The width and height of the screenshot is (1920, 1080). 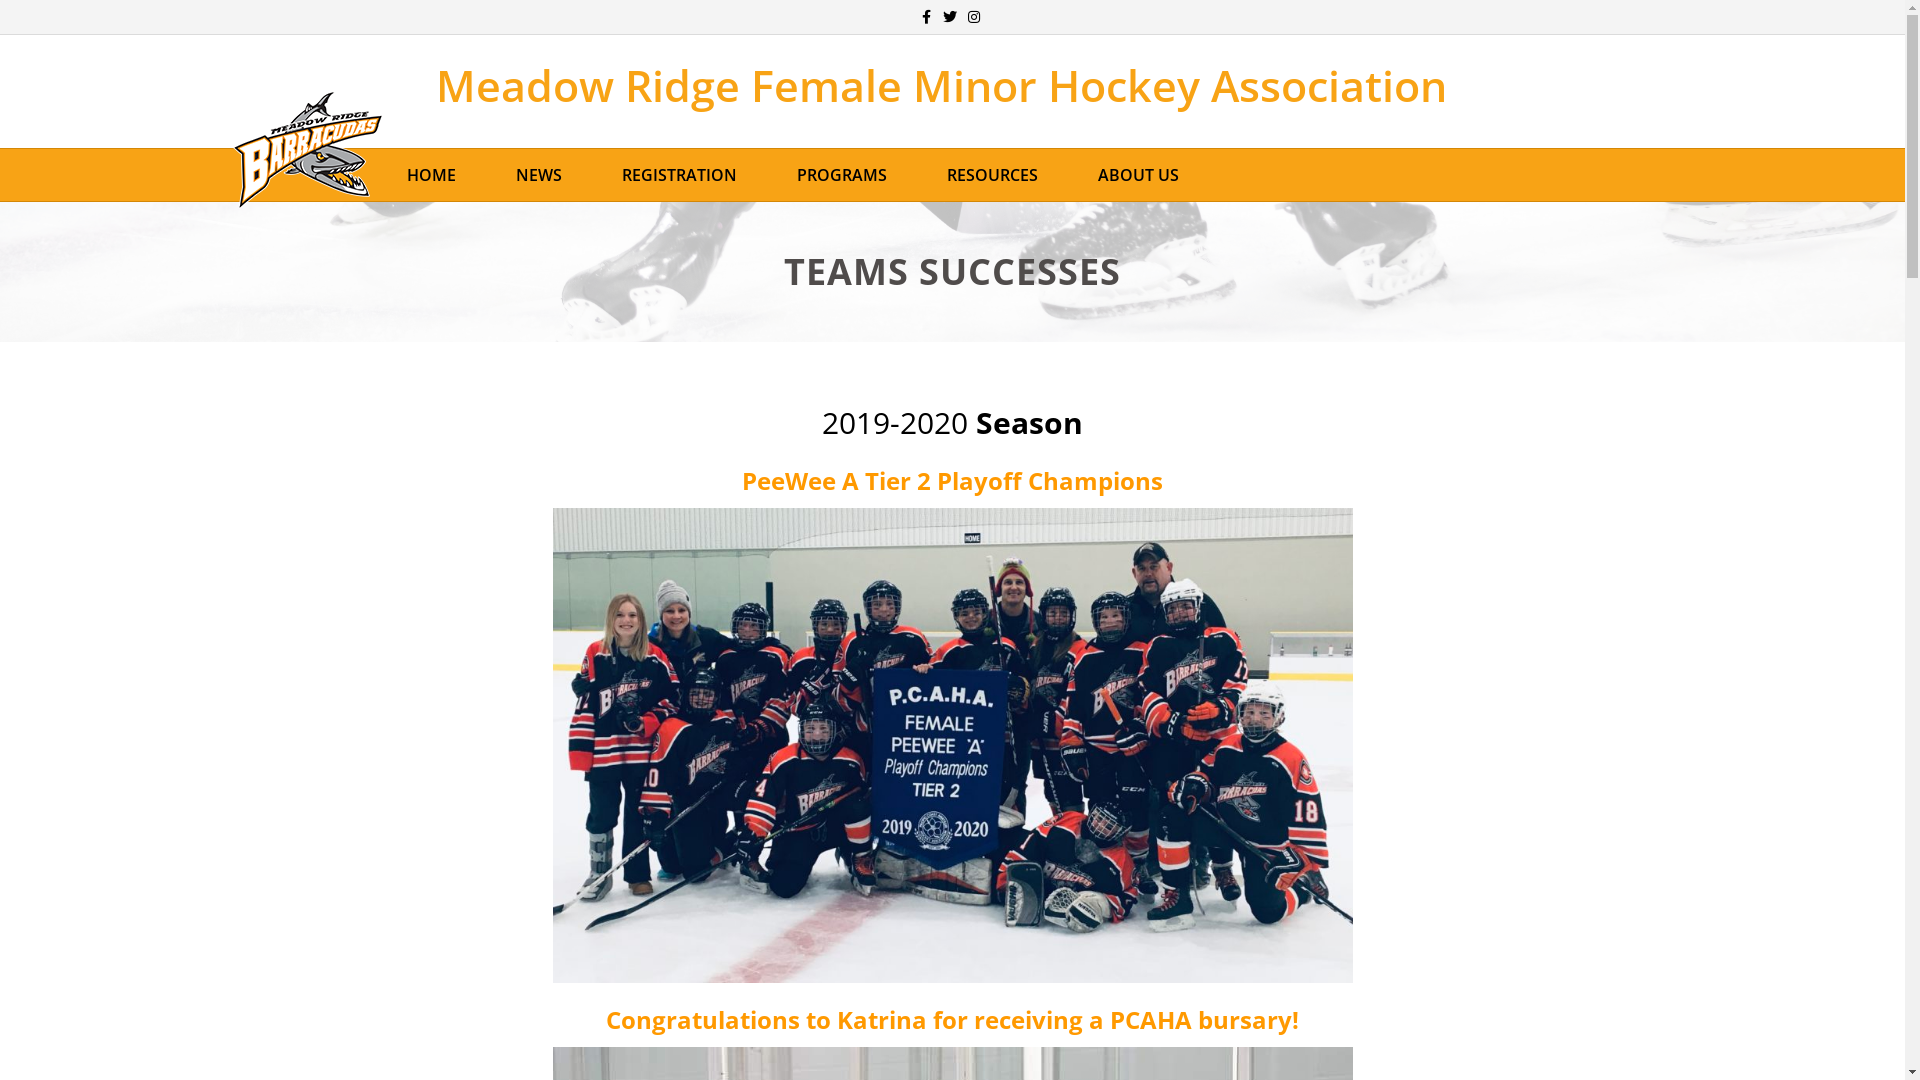 I want to click on RESOURCES, so click(x=992, y=175).